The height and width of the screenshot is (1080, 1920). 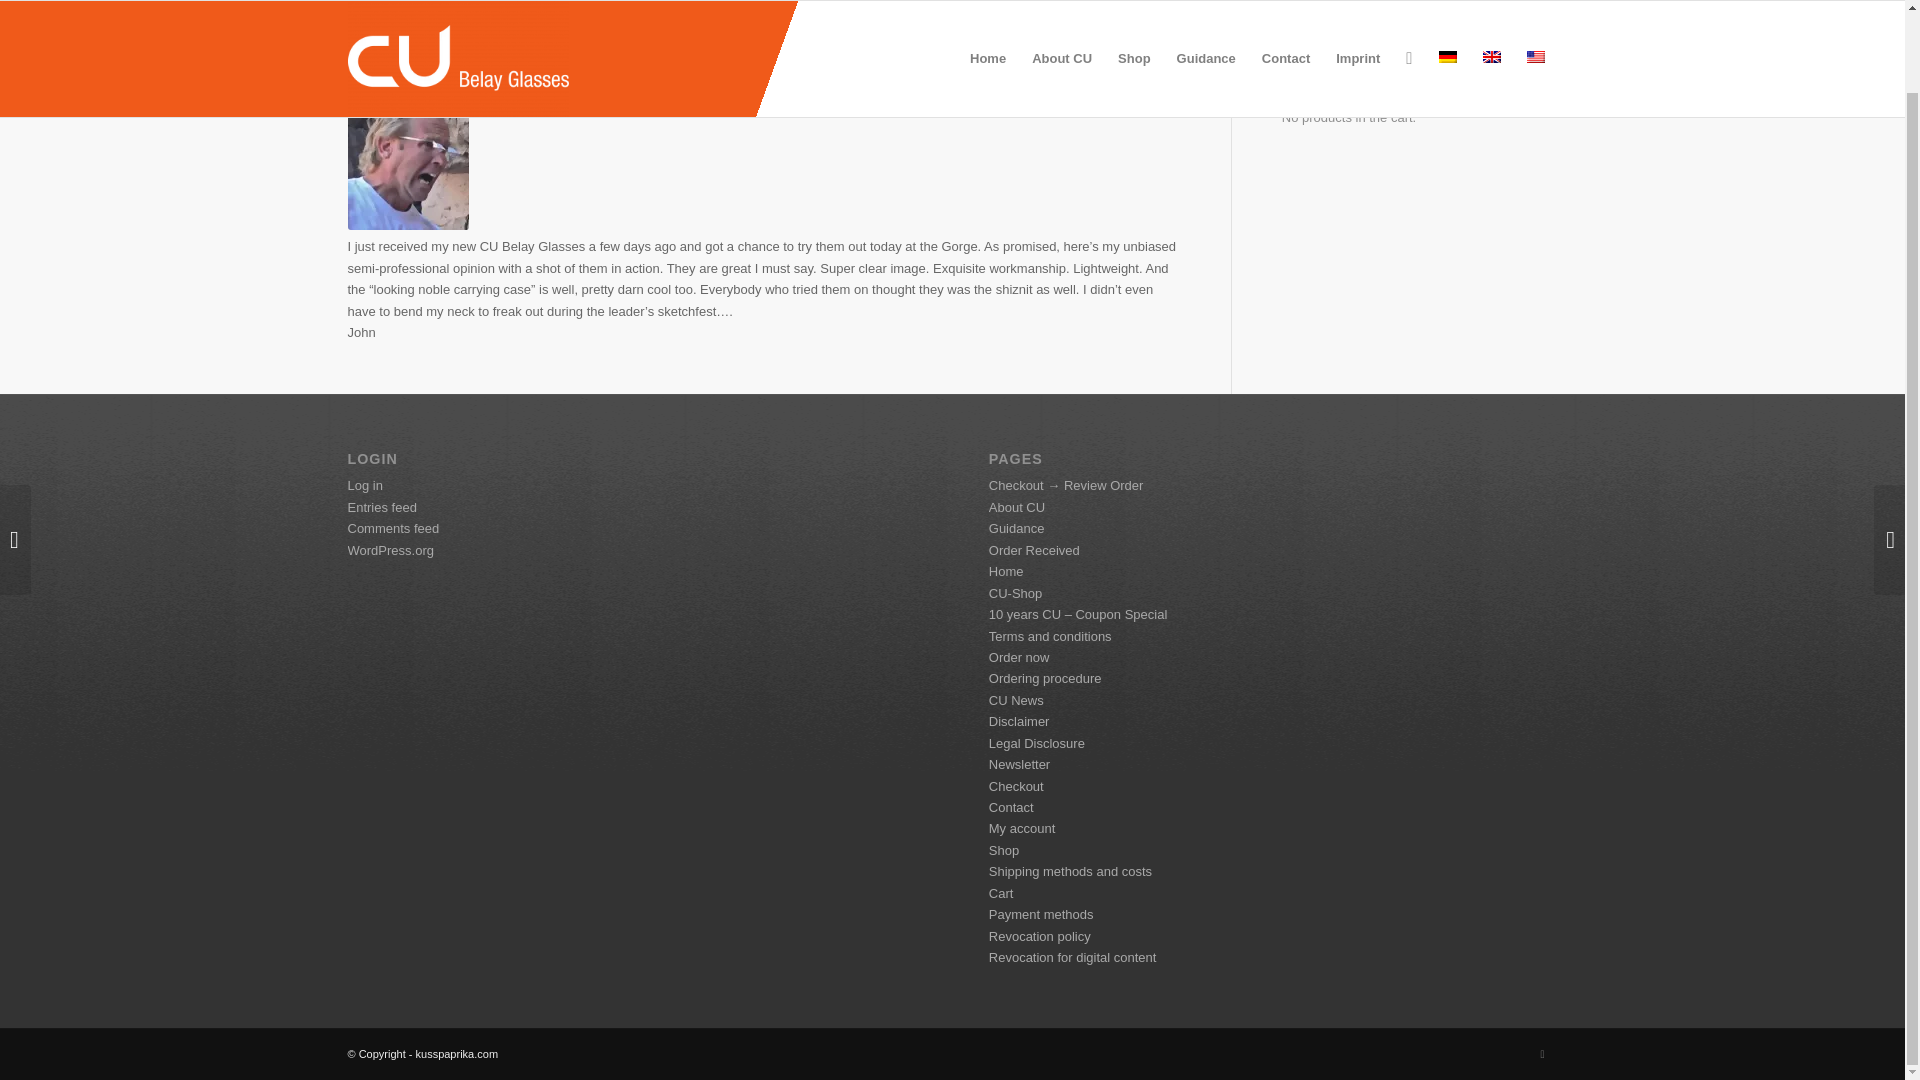 I want to click on Order Received, so click(x=1034, y=550).